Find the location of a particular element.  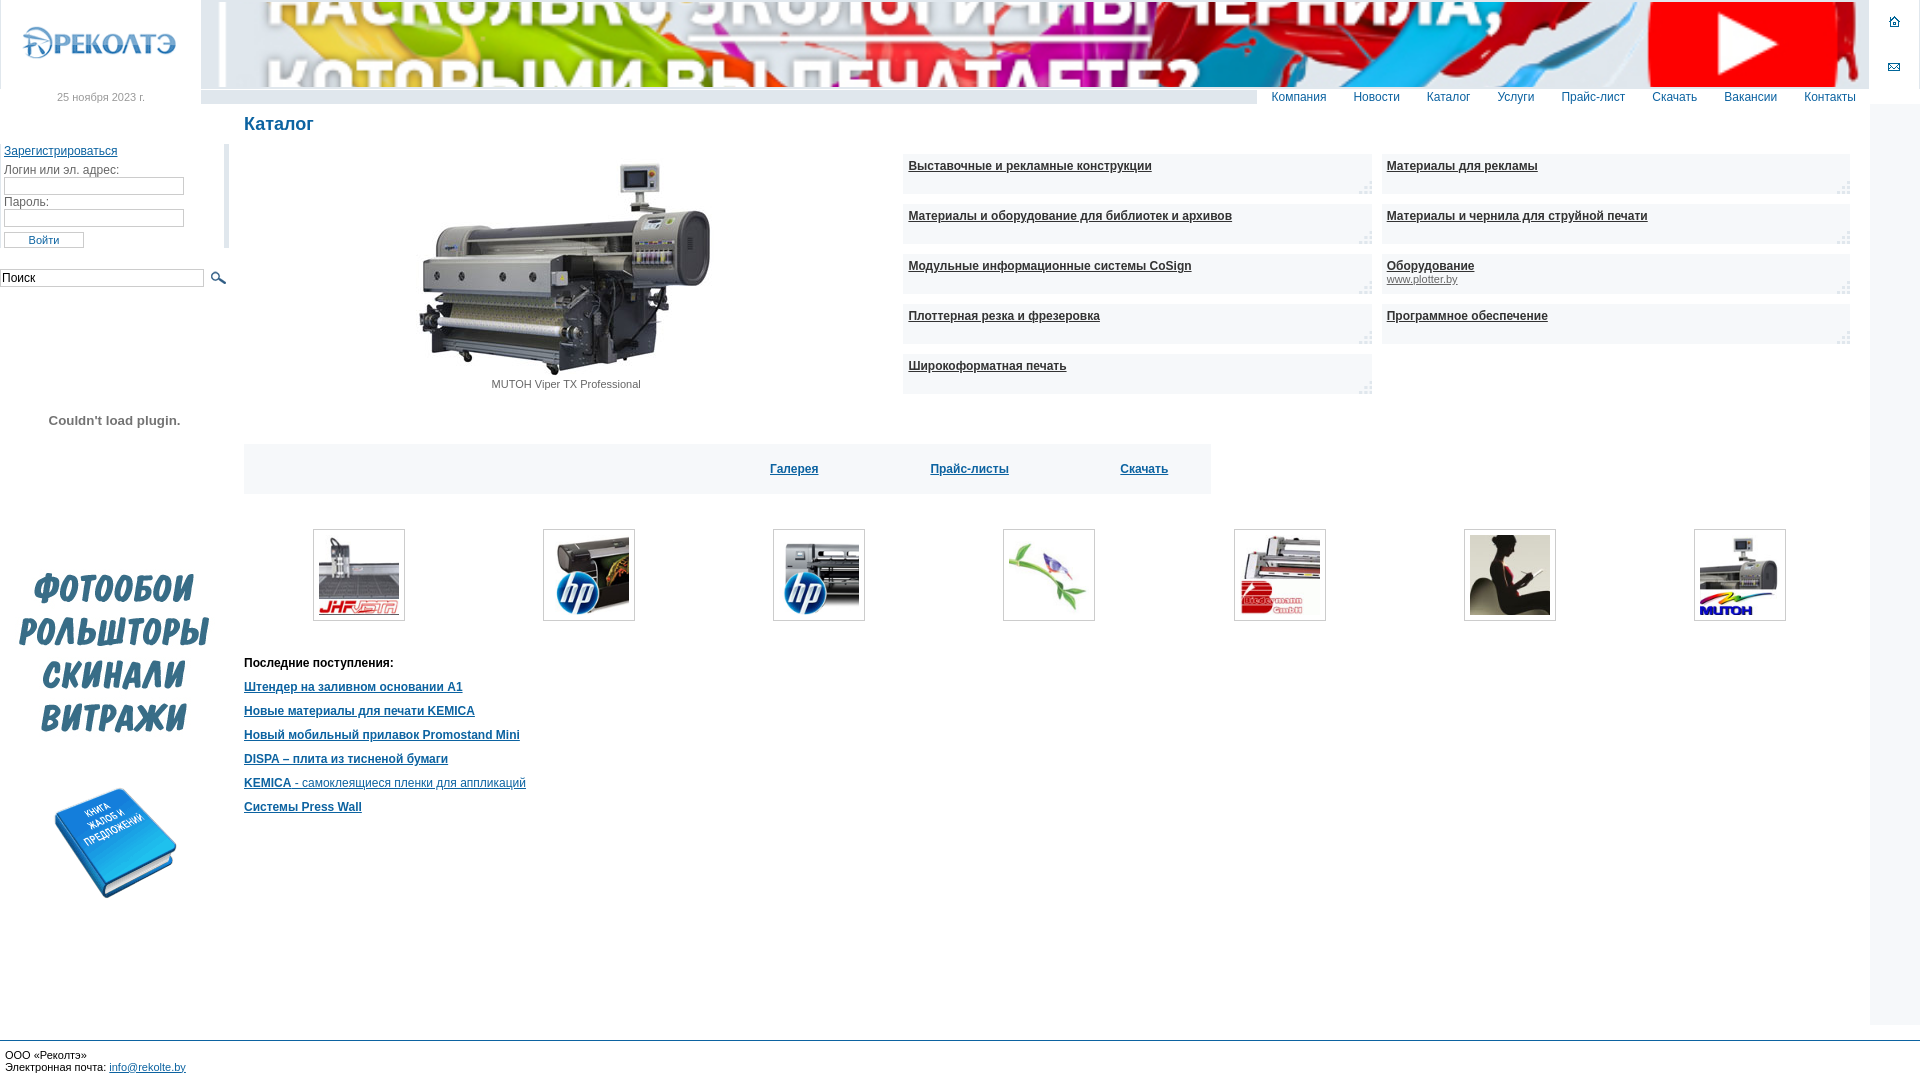

???????? / MUTOH Viper TX Professional is located at coordinates (566, 374).